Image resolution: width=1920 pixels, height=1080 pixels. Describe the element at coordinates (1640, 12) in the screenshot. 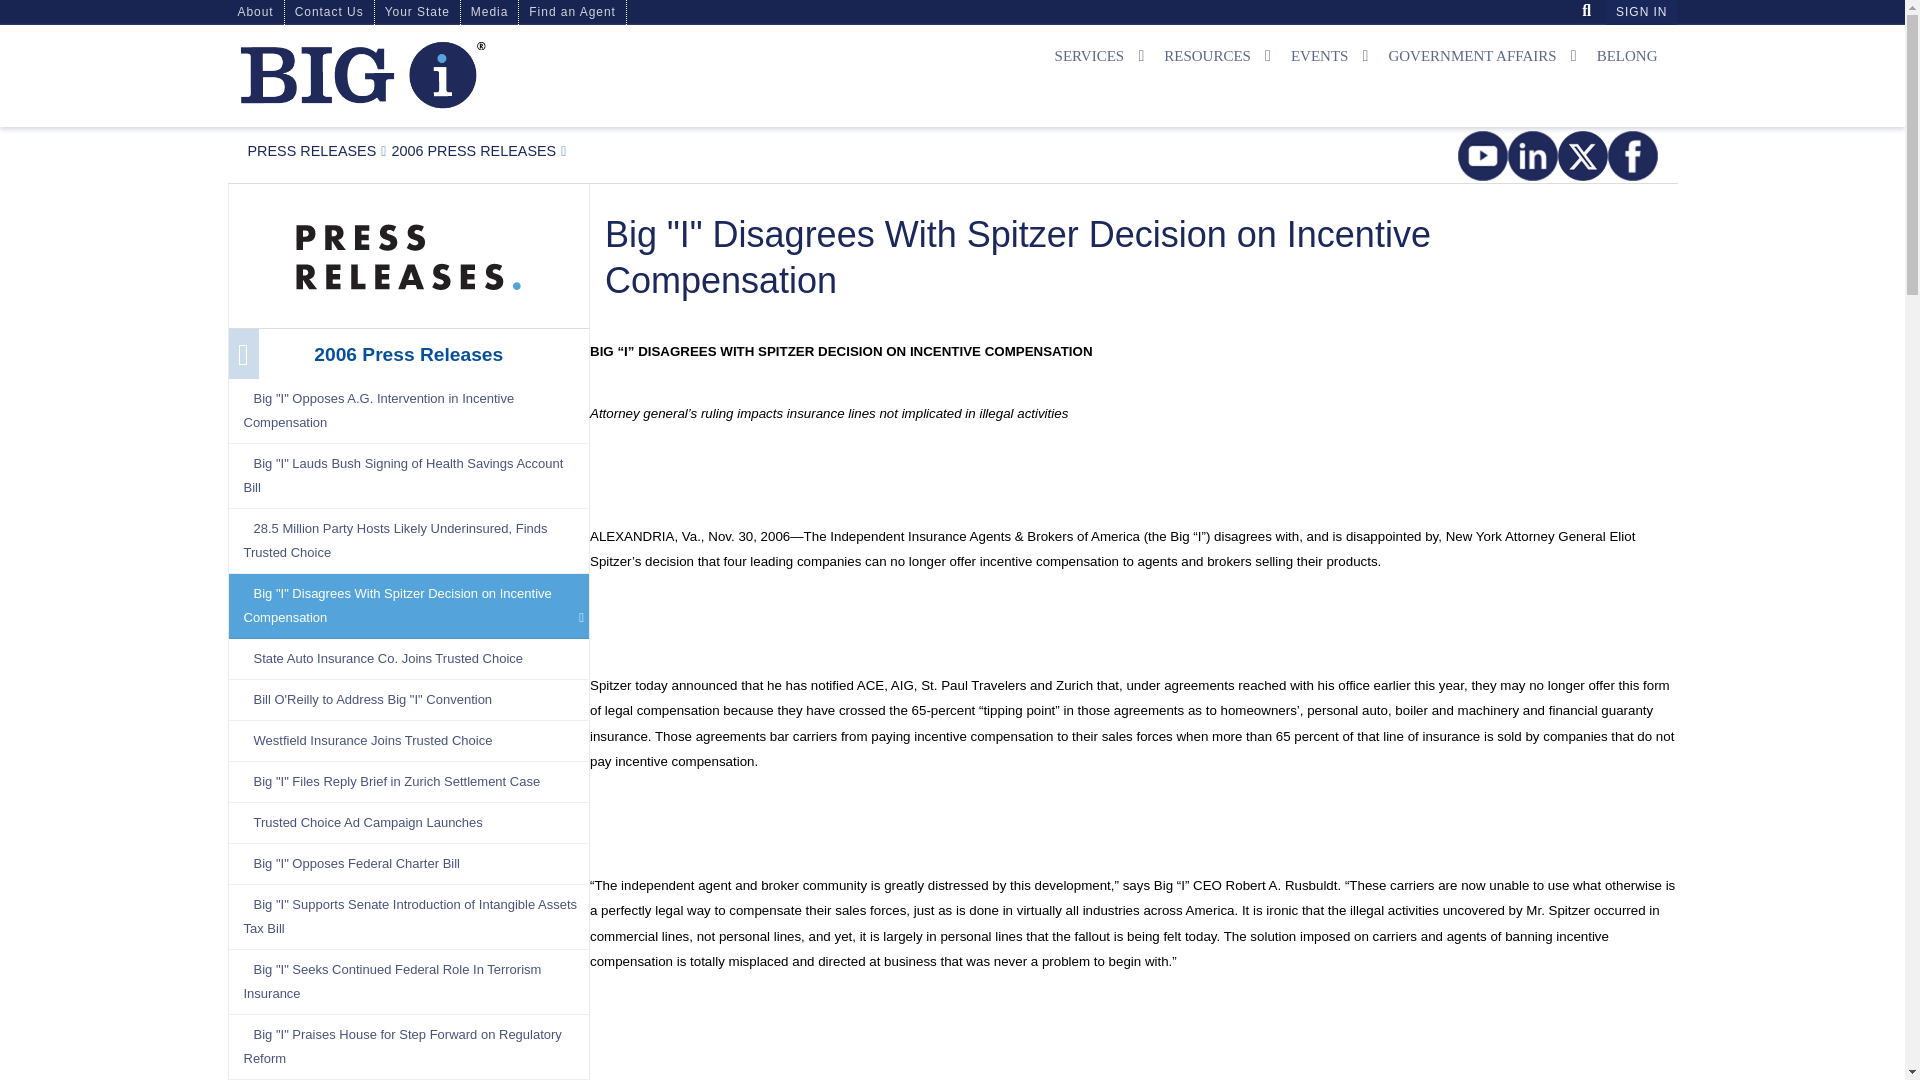

I see `SIGN IN` at that location.